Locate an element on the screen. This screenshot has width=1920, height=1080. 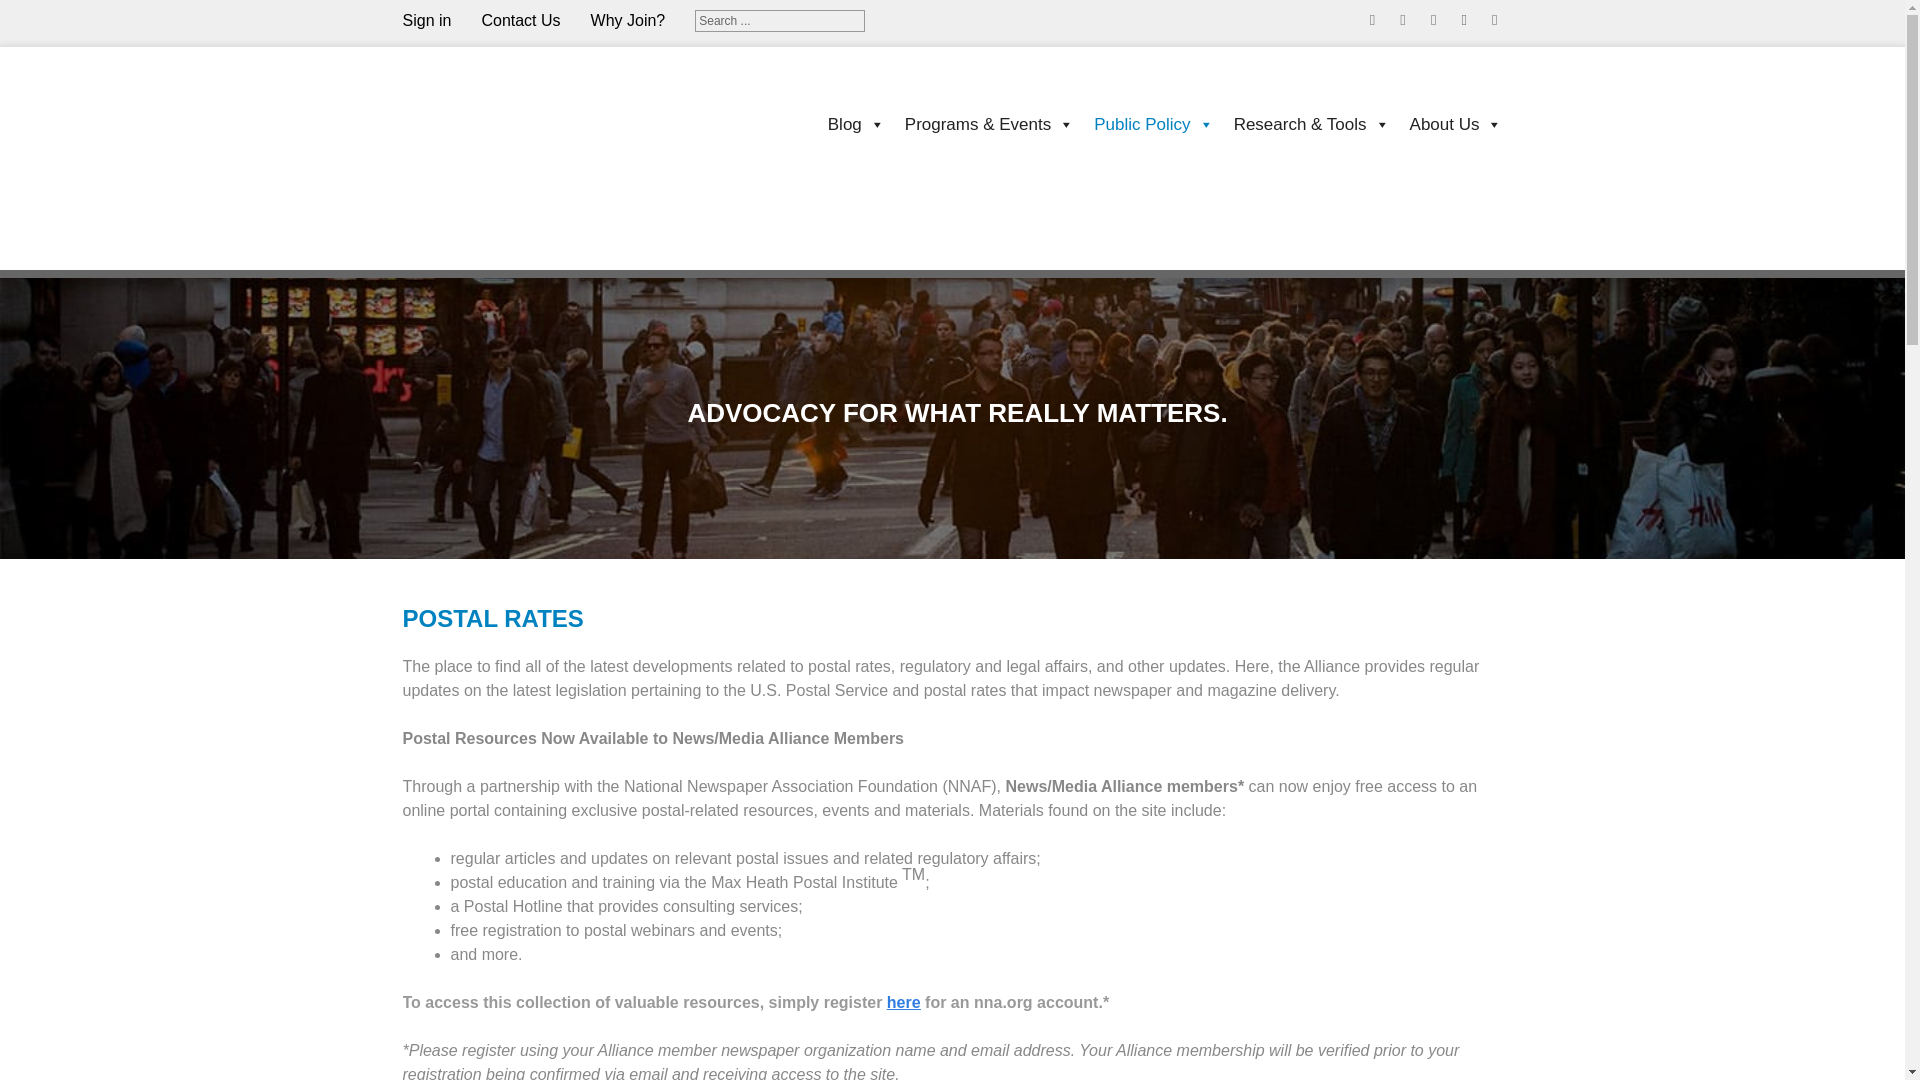
Sign in is located at coordinates (441, 20).